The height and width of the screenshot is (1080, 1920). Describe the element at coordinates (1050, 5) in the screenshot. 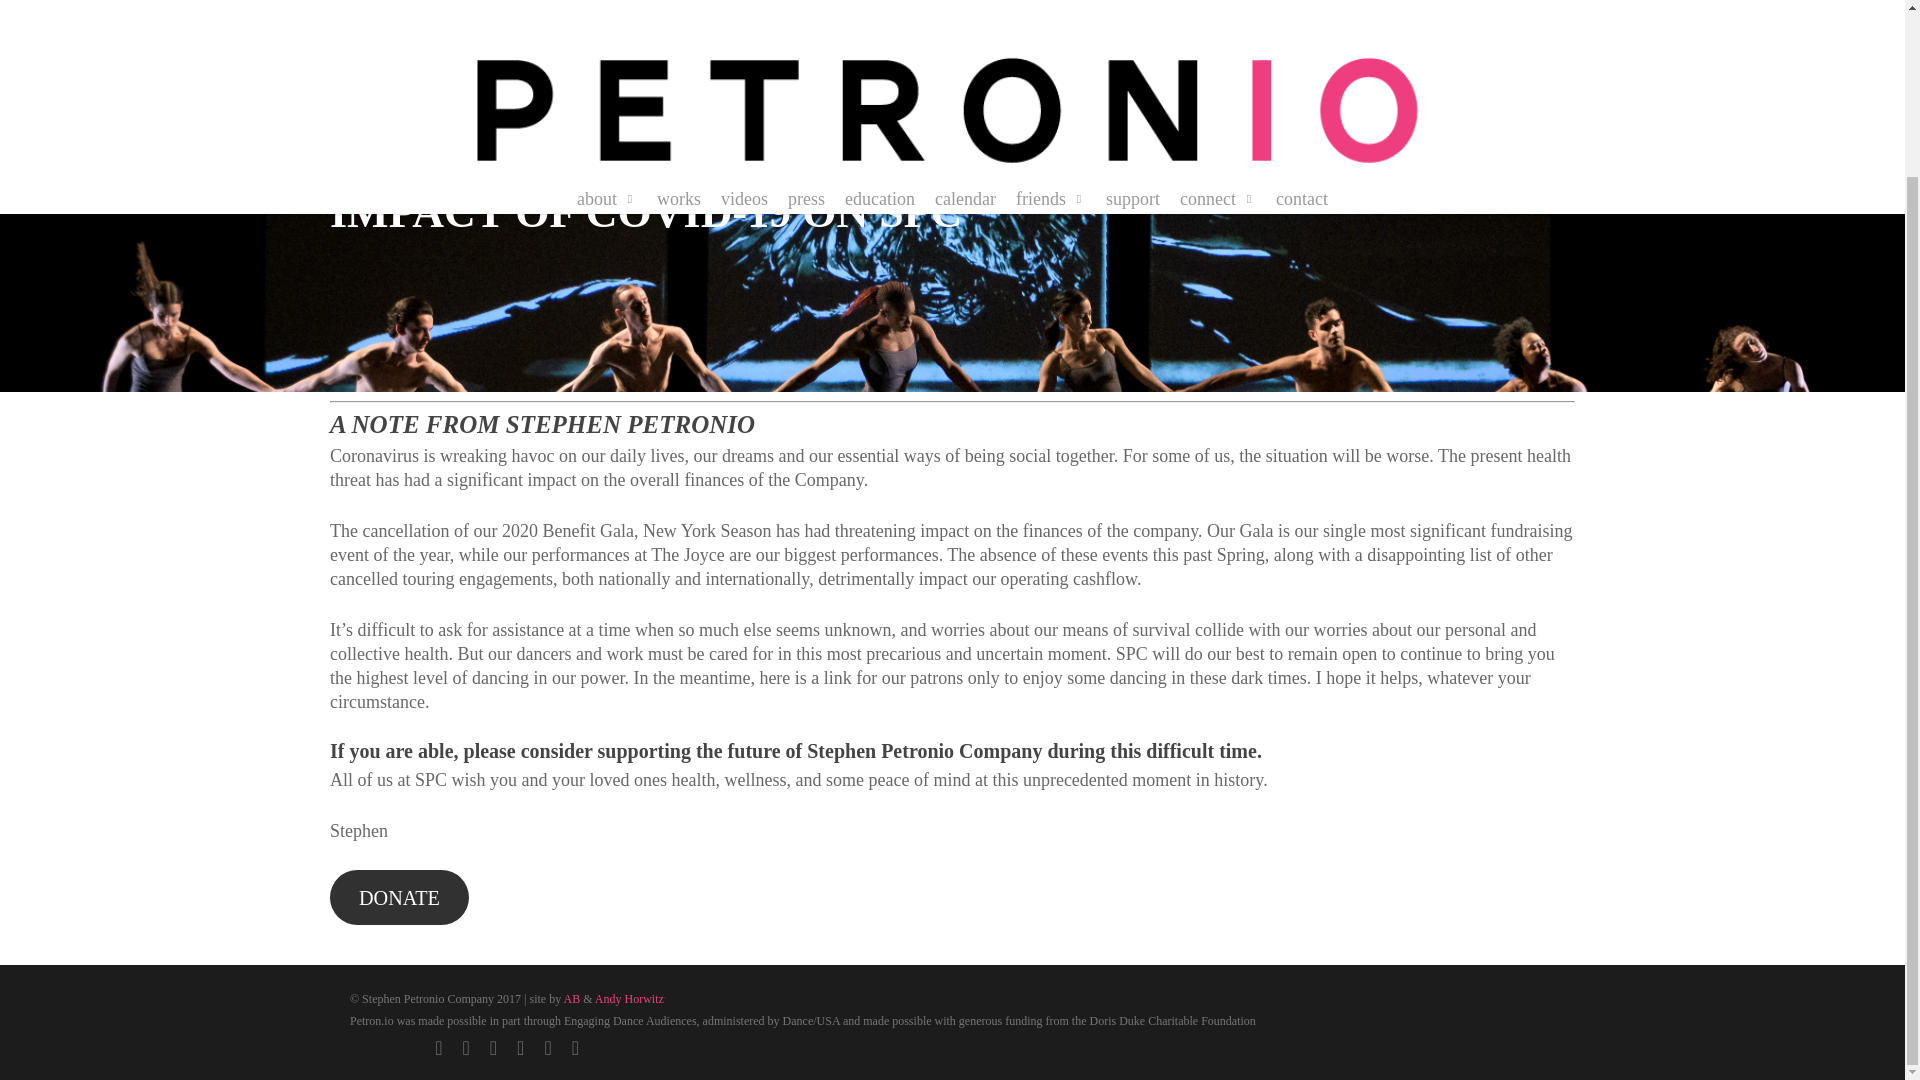

I see `friends` at that location.